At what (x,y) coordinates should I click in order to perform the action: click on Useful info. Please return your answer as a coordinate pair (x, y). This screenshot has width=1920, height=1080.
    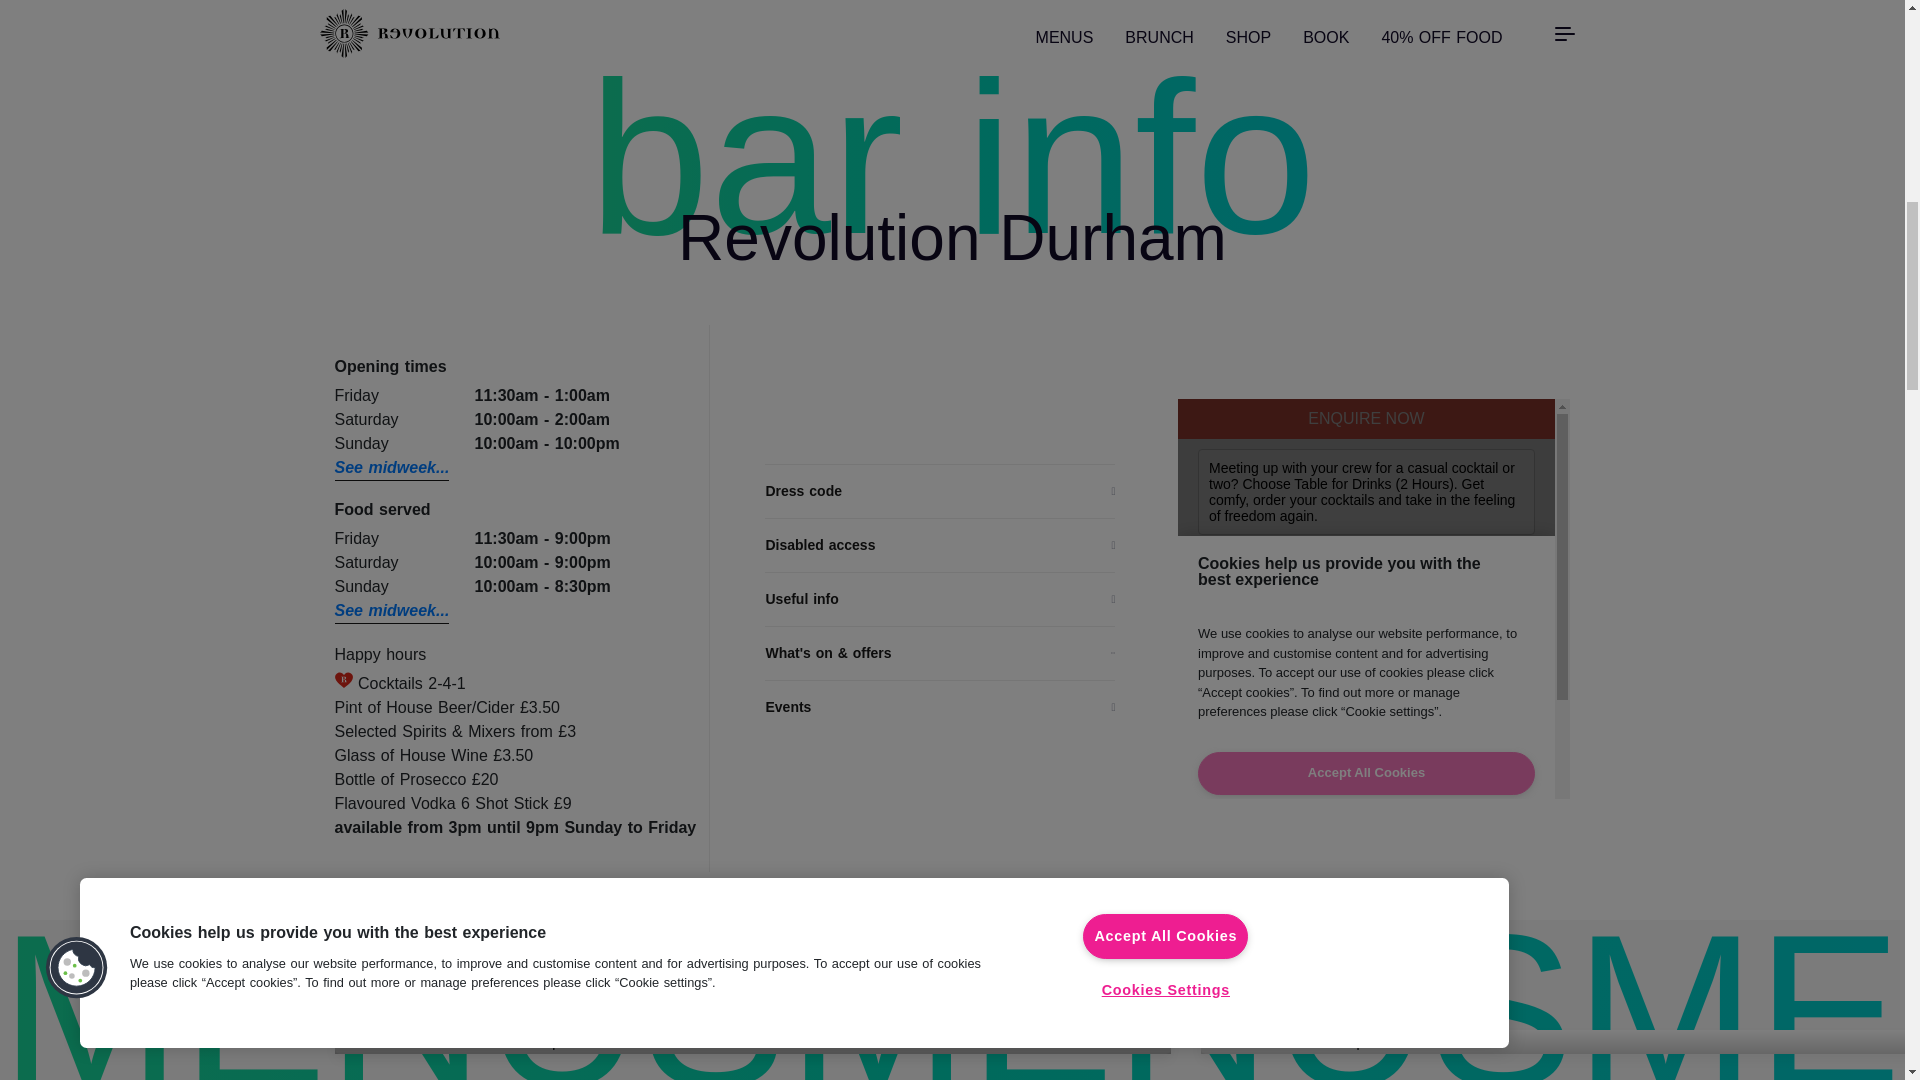
    Looking at the image, I should click on (940, 599).